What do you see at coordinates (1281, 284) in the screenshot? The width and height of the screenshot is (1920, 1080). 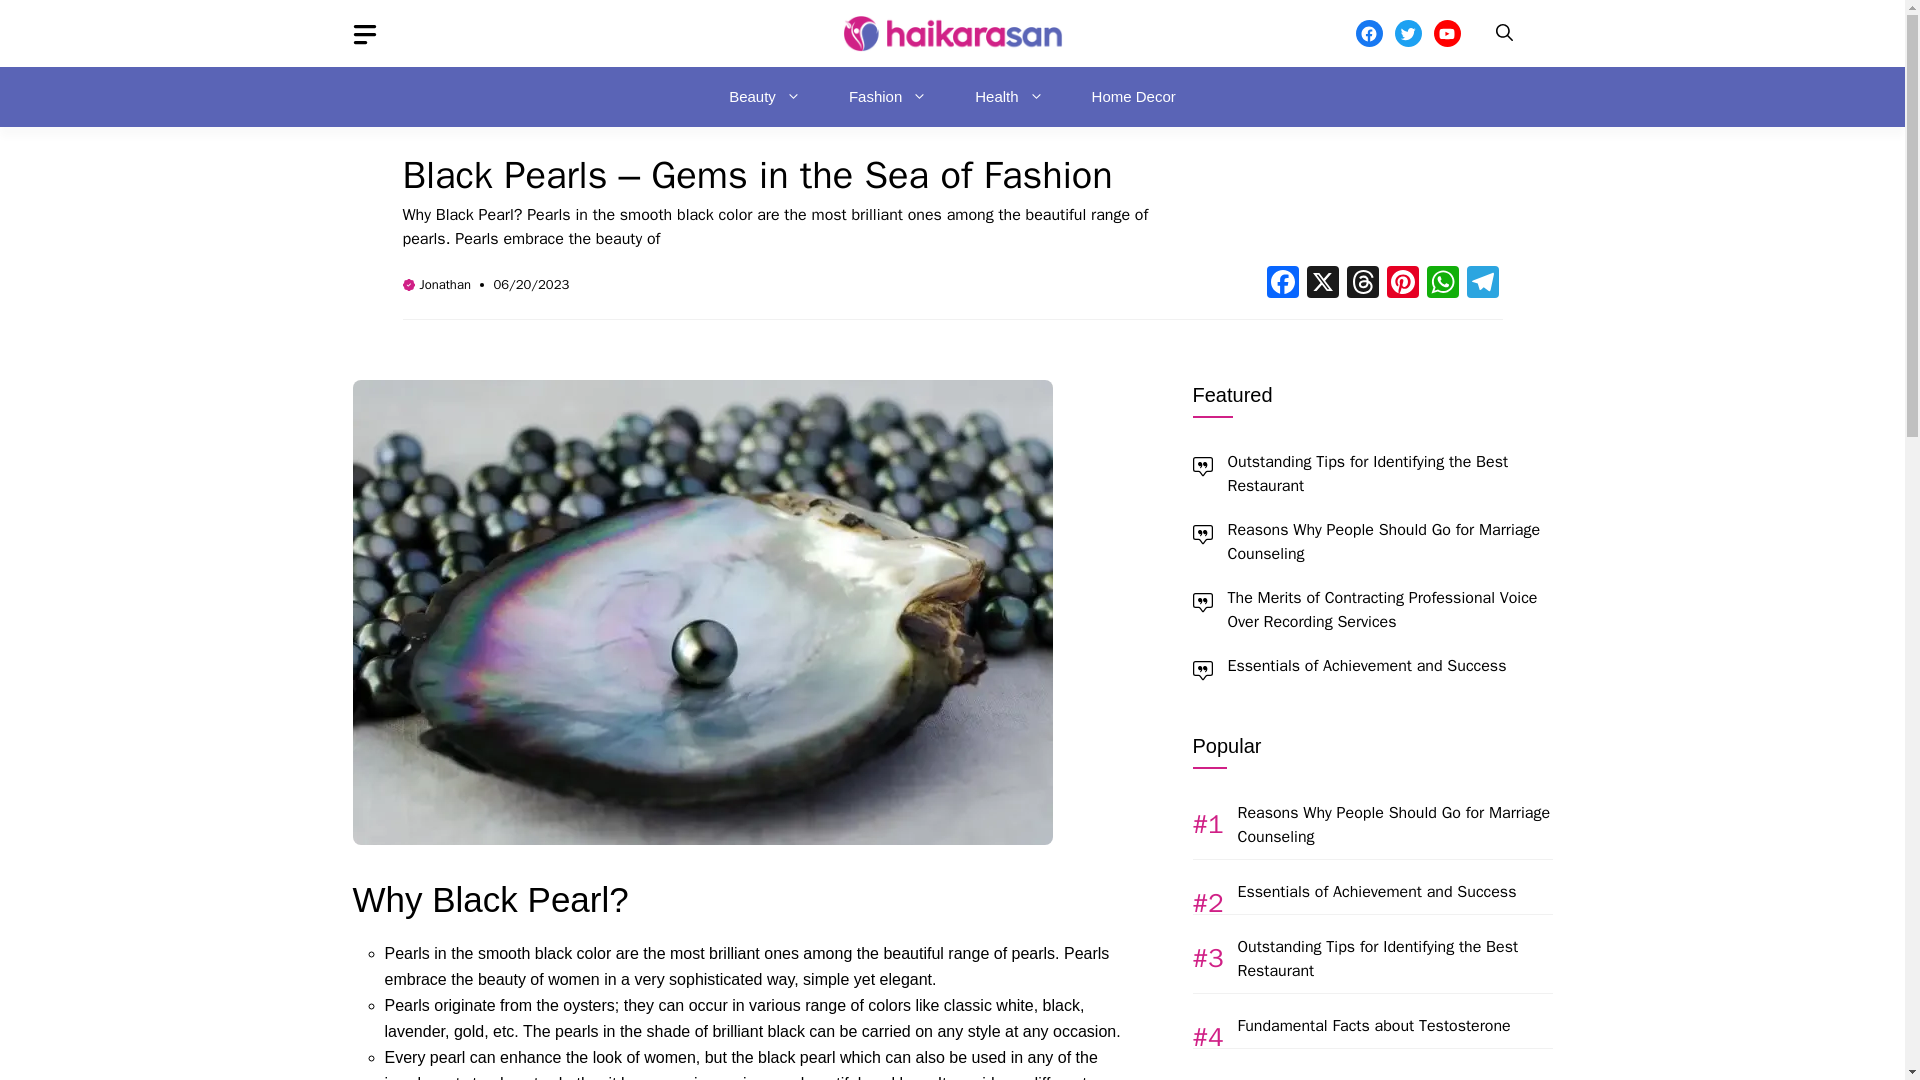 I see `Facebook` at bounding box center [1281, 284].